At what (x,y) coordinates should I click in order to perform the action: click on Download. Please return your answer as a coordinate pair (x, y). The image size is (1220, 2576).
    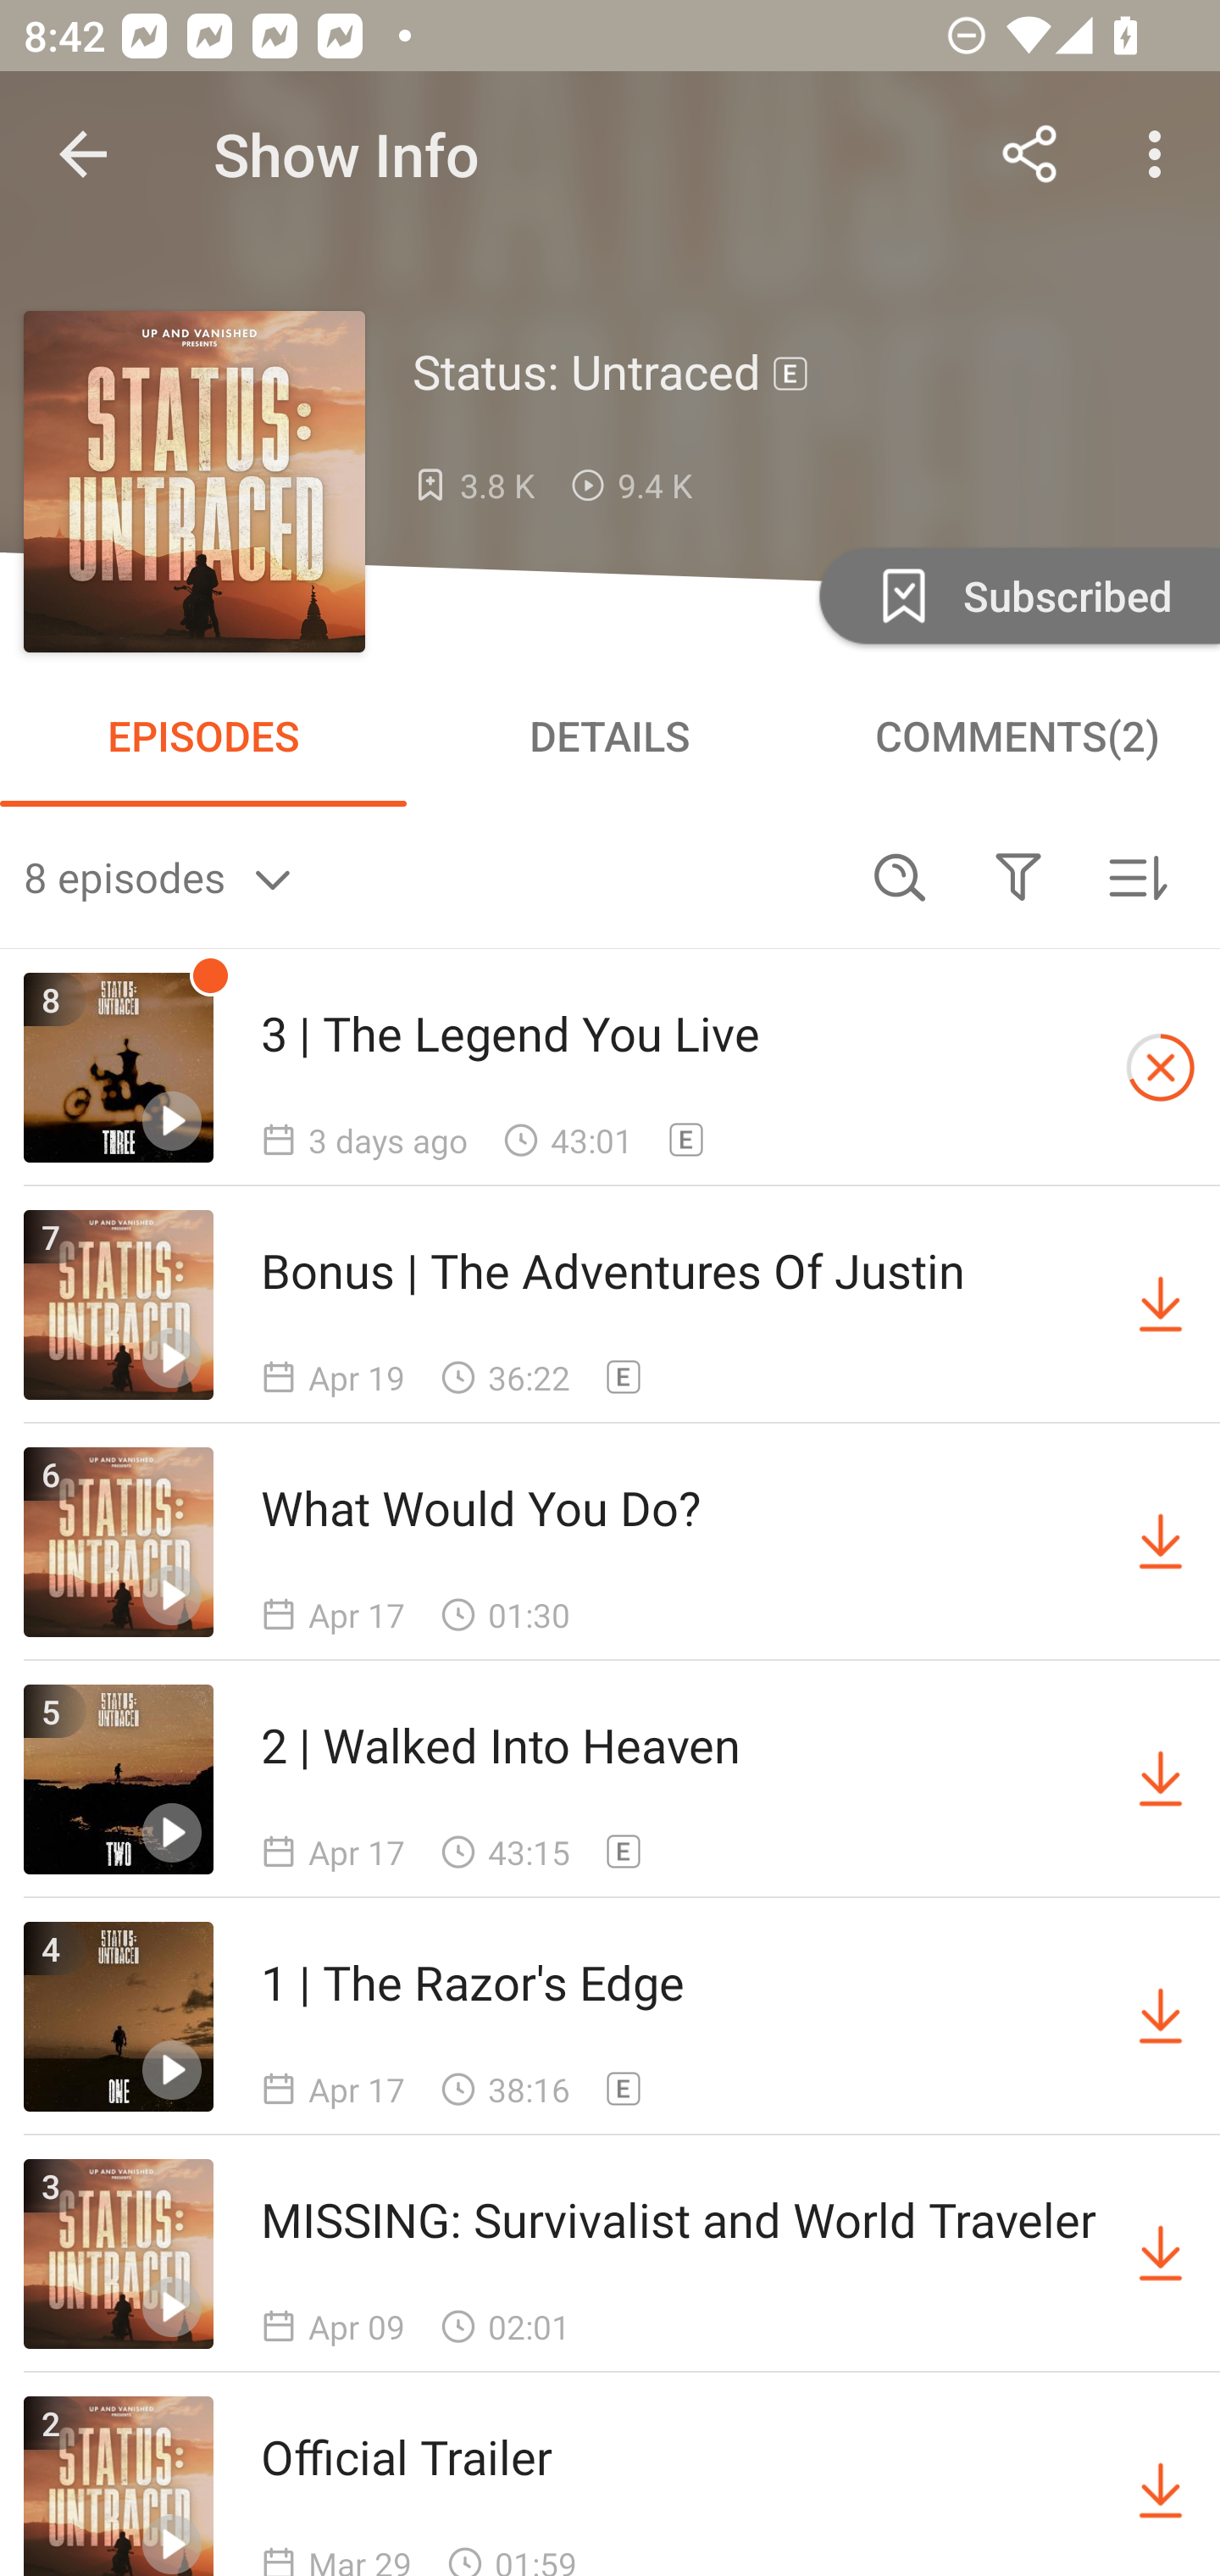
    Looking at the image, I should click on (1161, 2486).